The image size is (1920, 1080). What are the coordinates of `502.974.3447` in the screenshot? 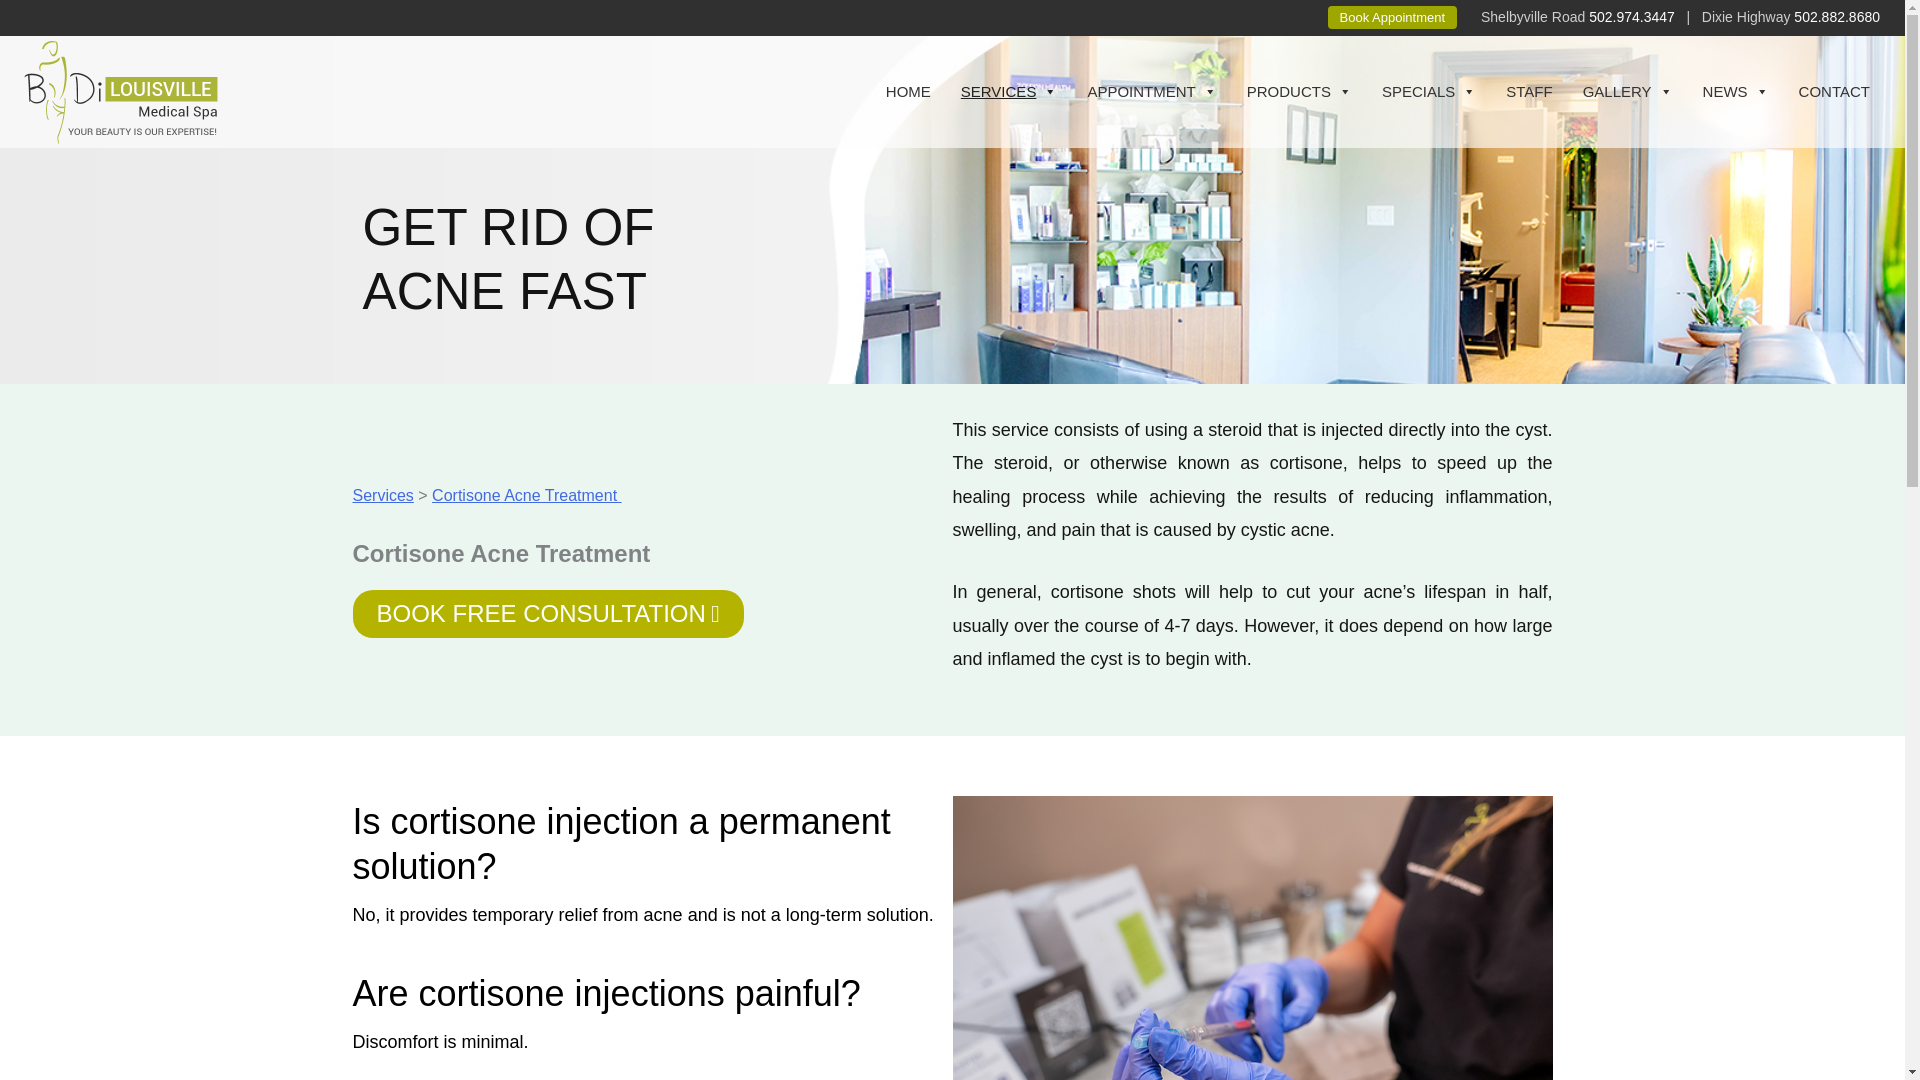 It's located at (1632, 16).